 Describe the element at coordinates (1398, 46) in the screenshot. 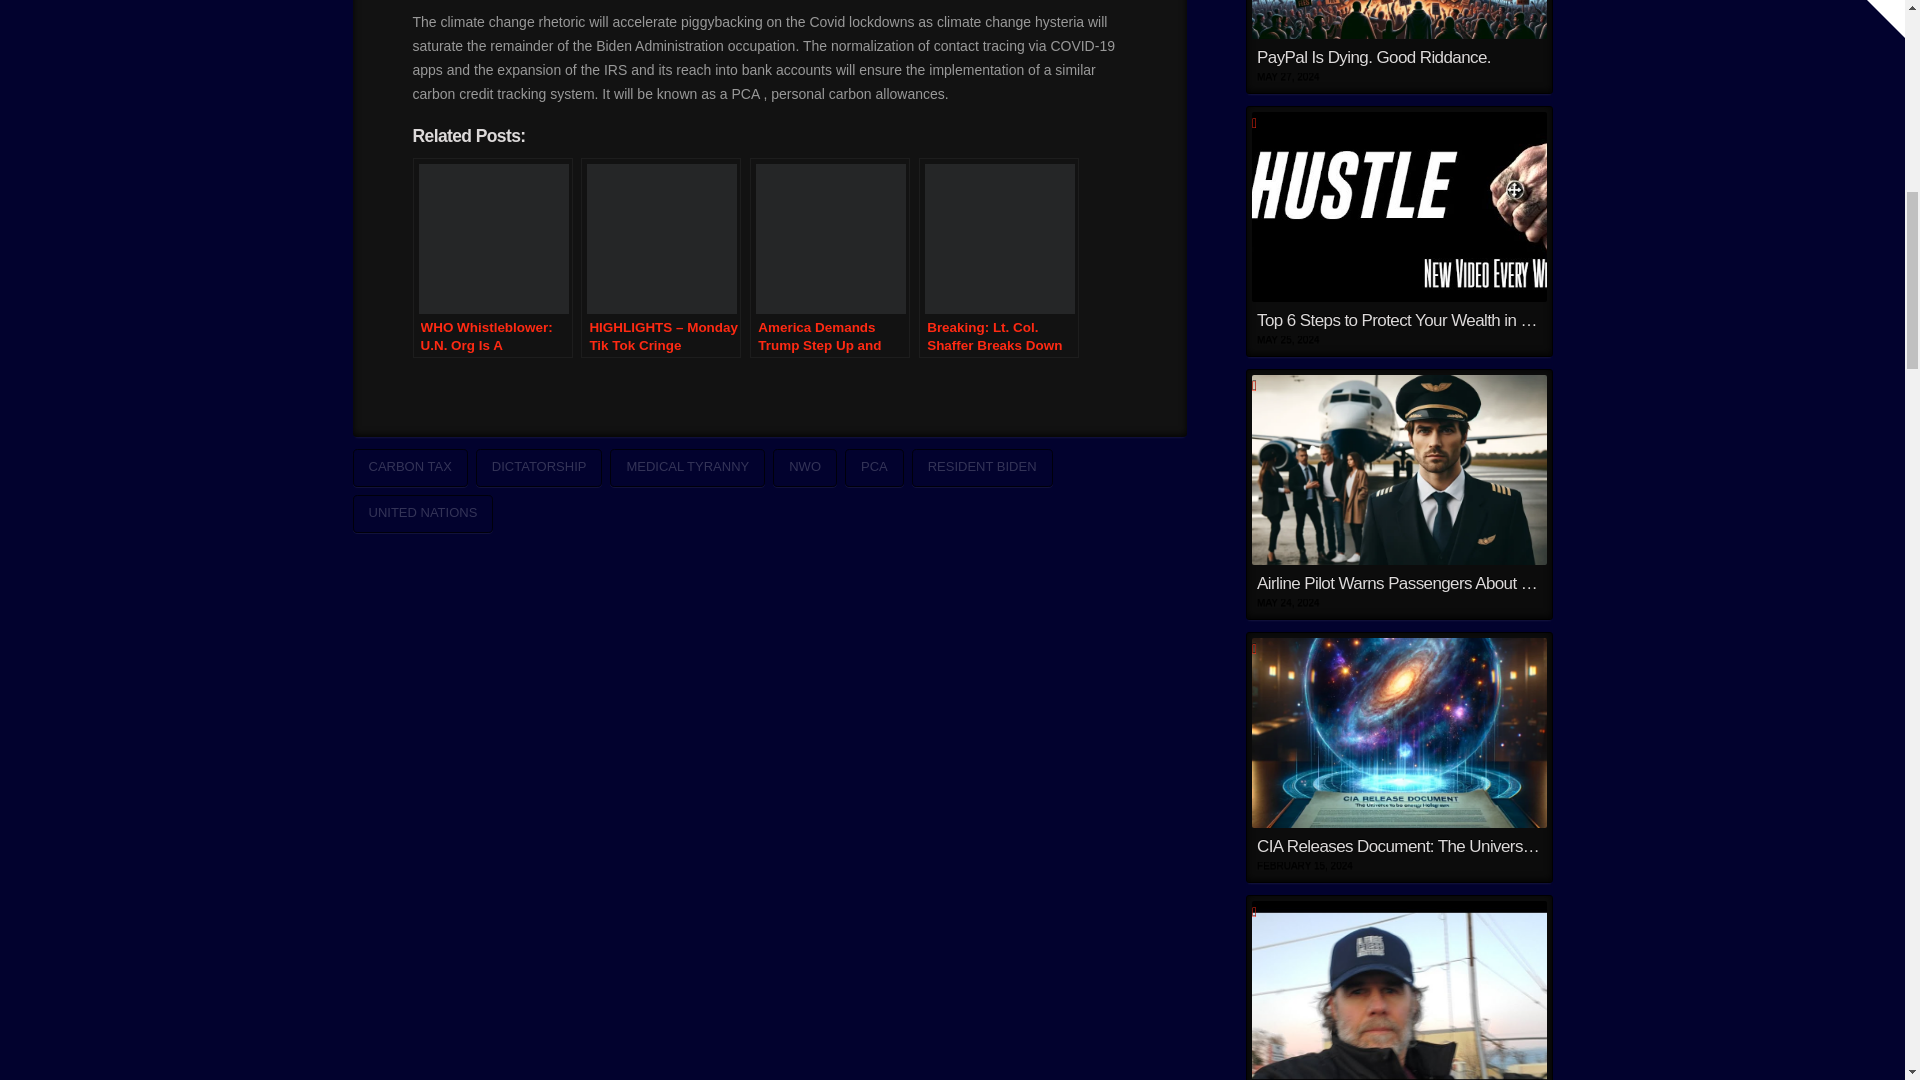

I see `Permalink to: "PayPal Is Dying. Good Riddance."` at that location.